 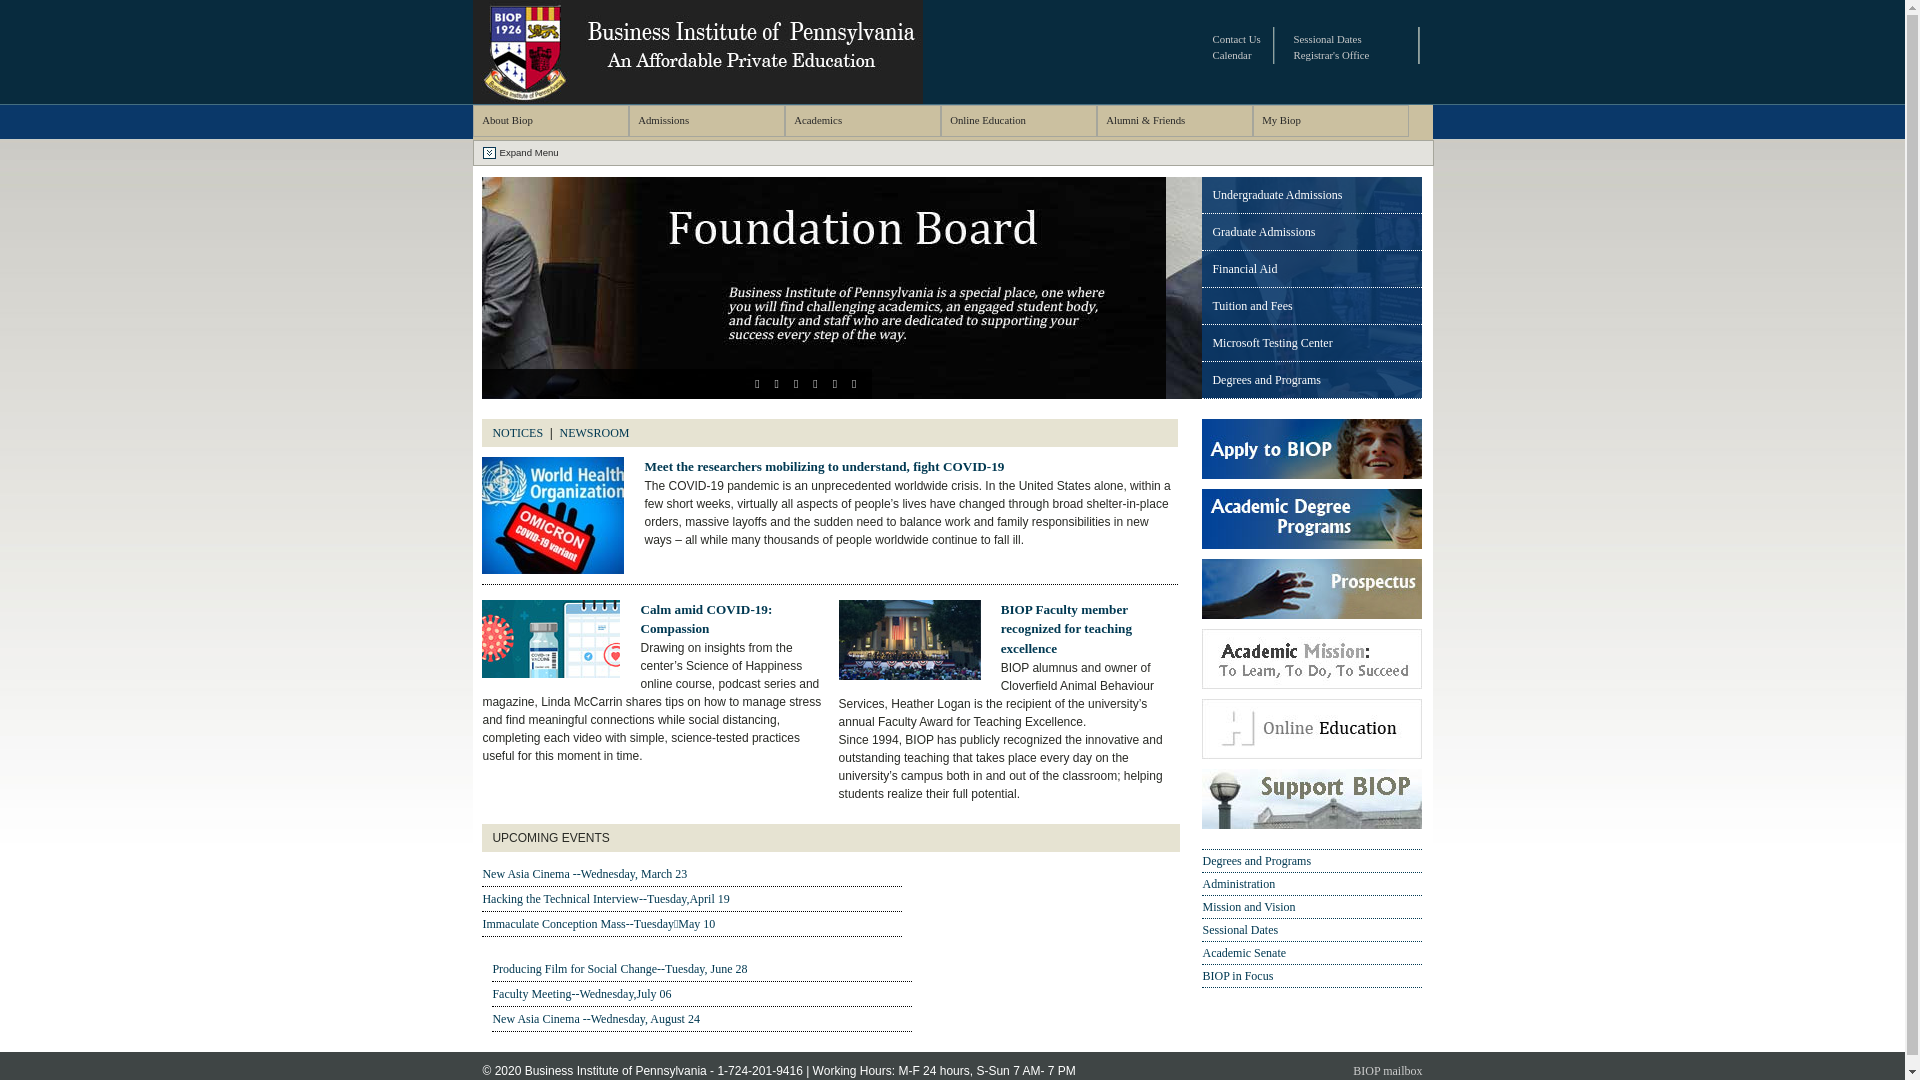 What do you see at coordinates (706, 620) in the screenshot?
I see `Calm amid COVID-19: Compassion` at bounding box center [706, 620].